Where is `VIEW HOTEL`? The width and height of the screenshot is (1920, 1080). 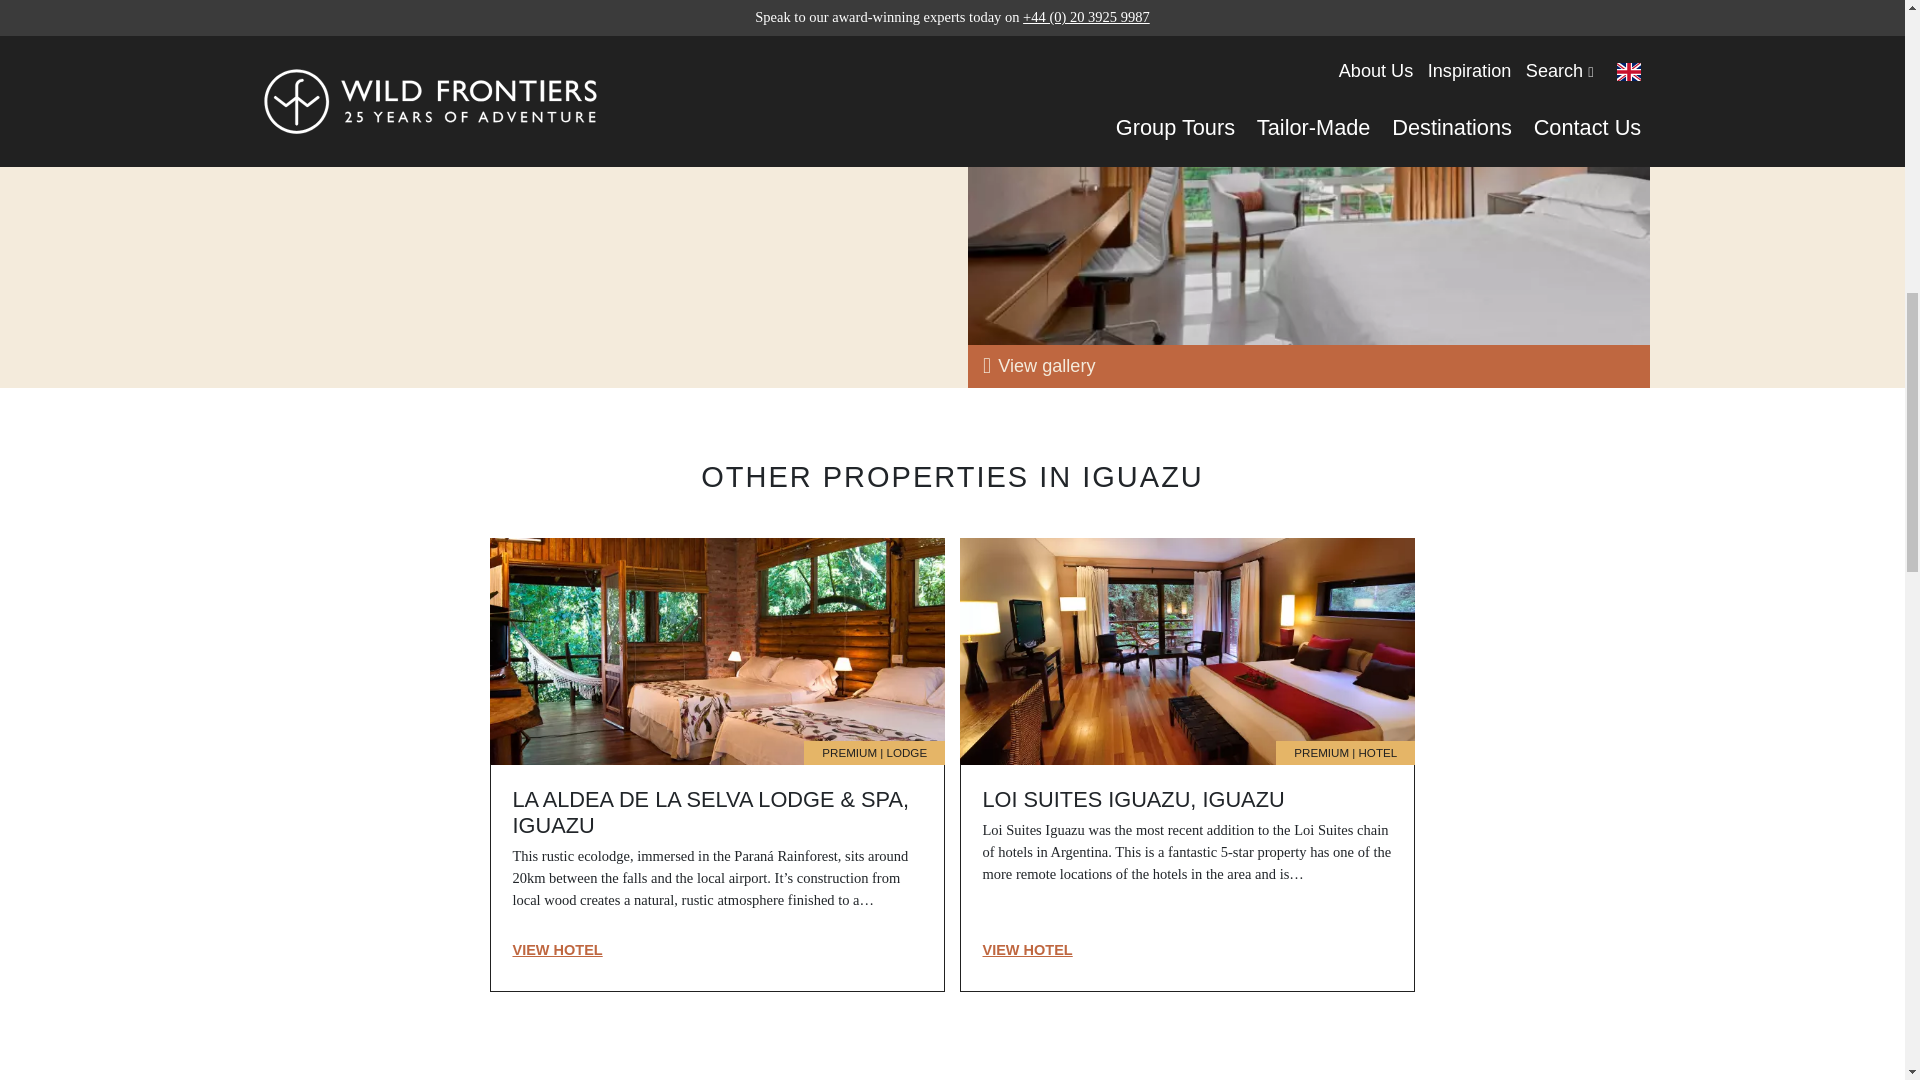
VIEW HOTEL is located at coordinates (557, 949).